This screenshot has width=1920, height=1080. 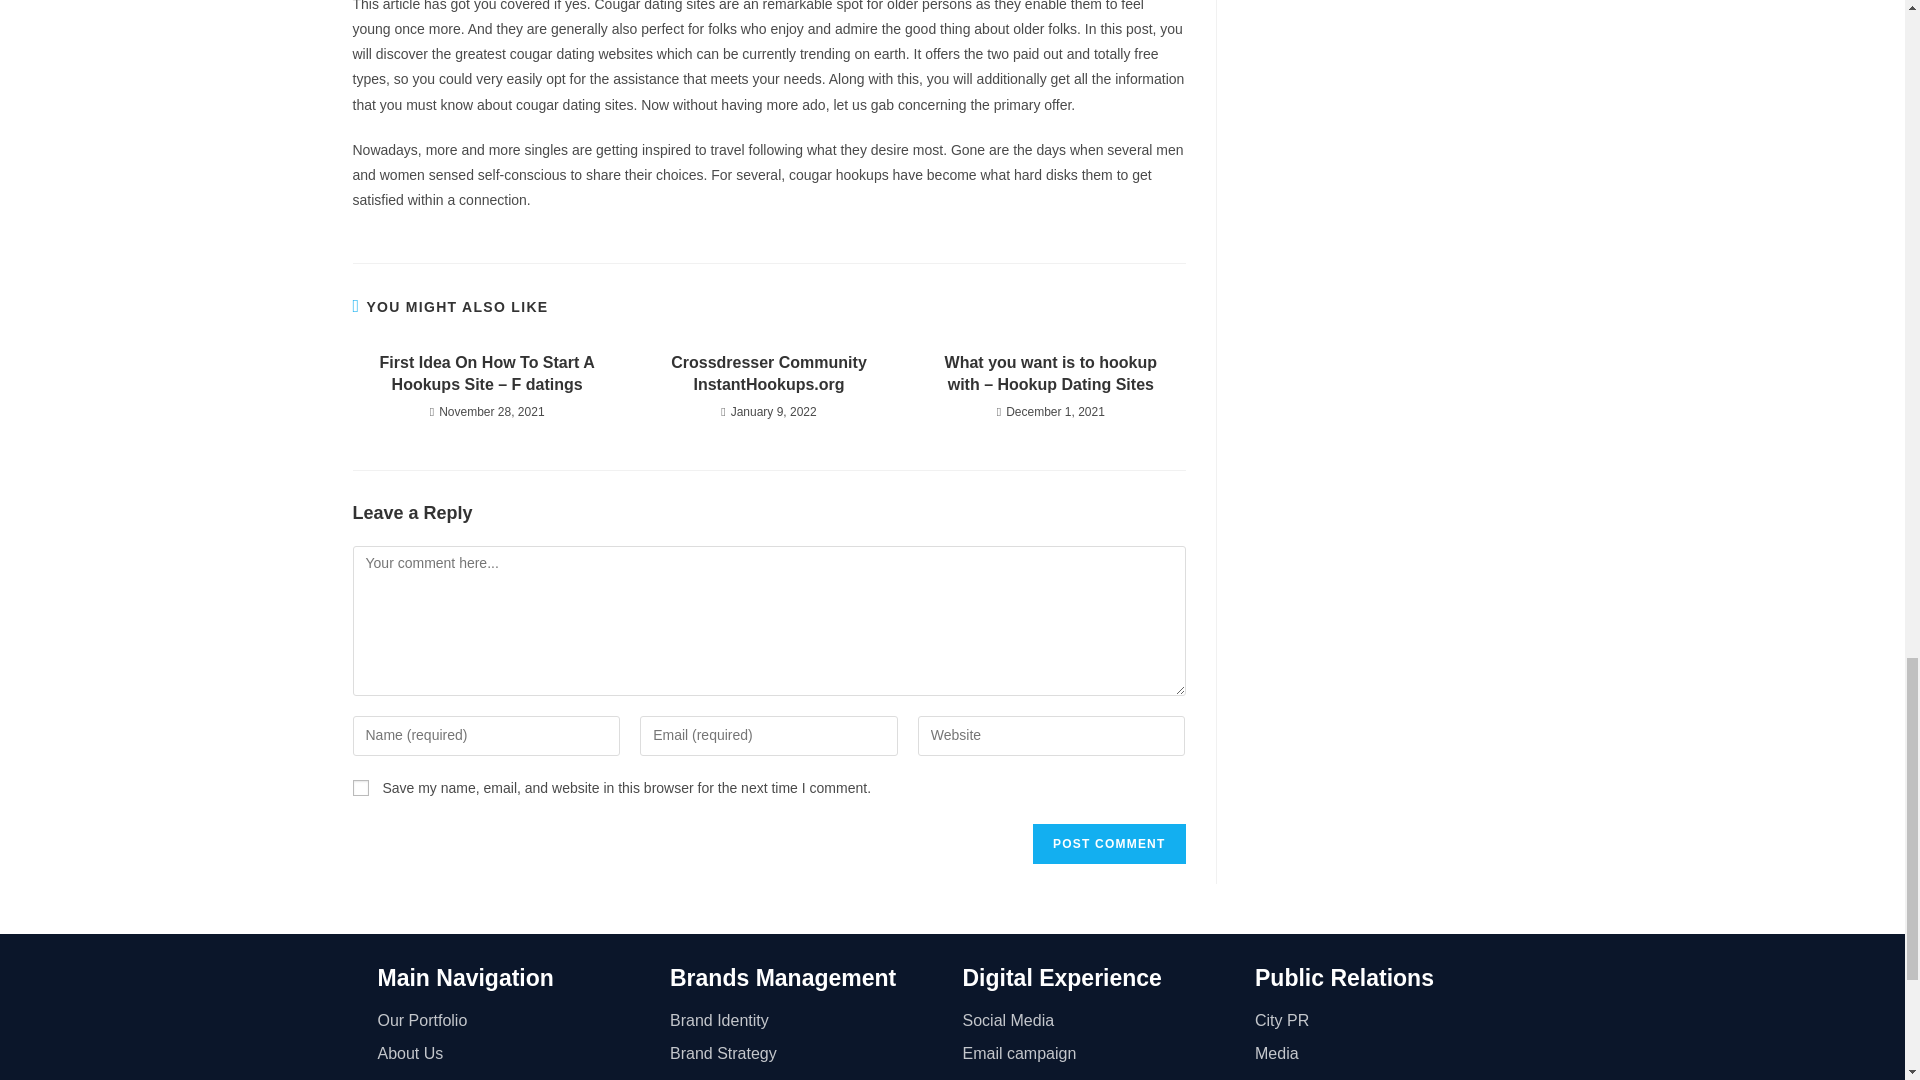 I want to click on Post Comment, so click(x=1108, y=844).